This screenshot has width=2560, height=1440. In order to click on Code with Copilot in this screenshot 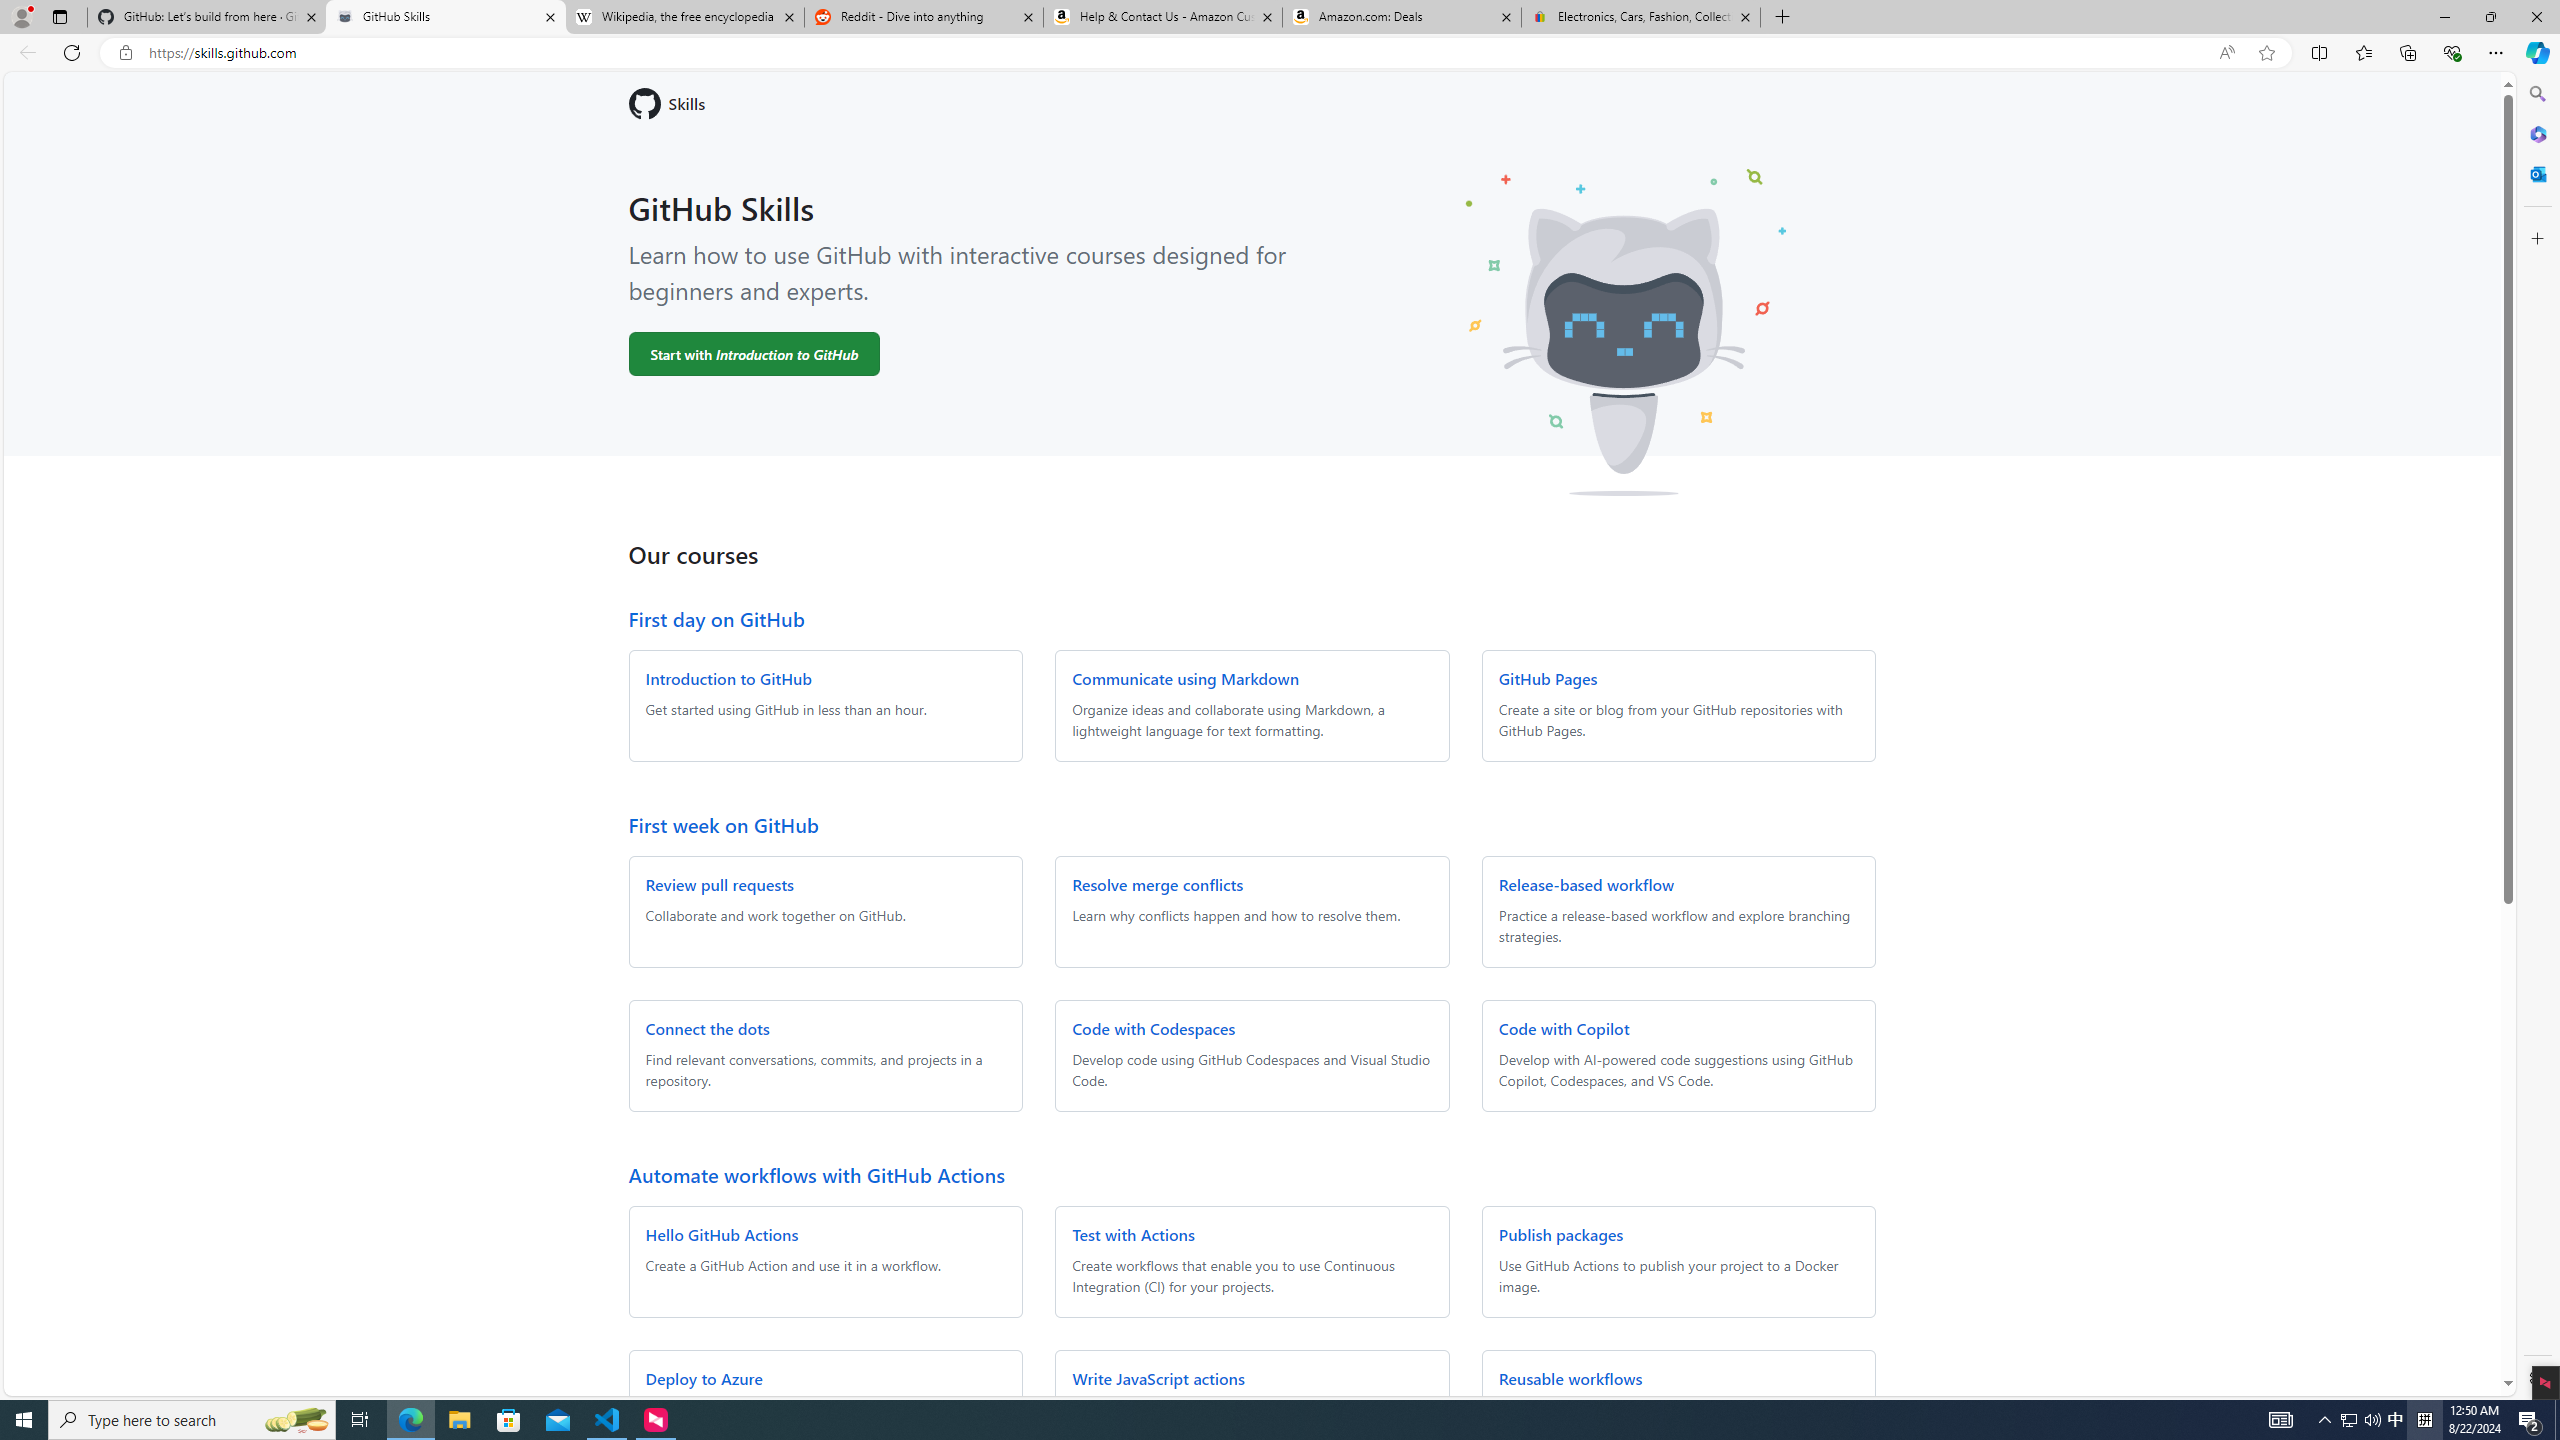, I will do `click(1564, 1028)`.